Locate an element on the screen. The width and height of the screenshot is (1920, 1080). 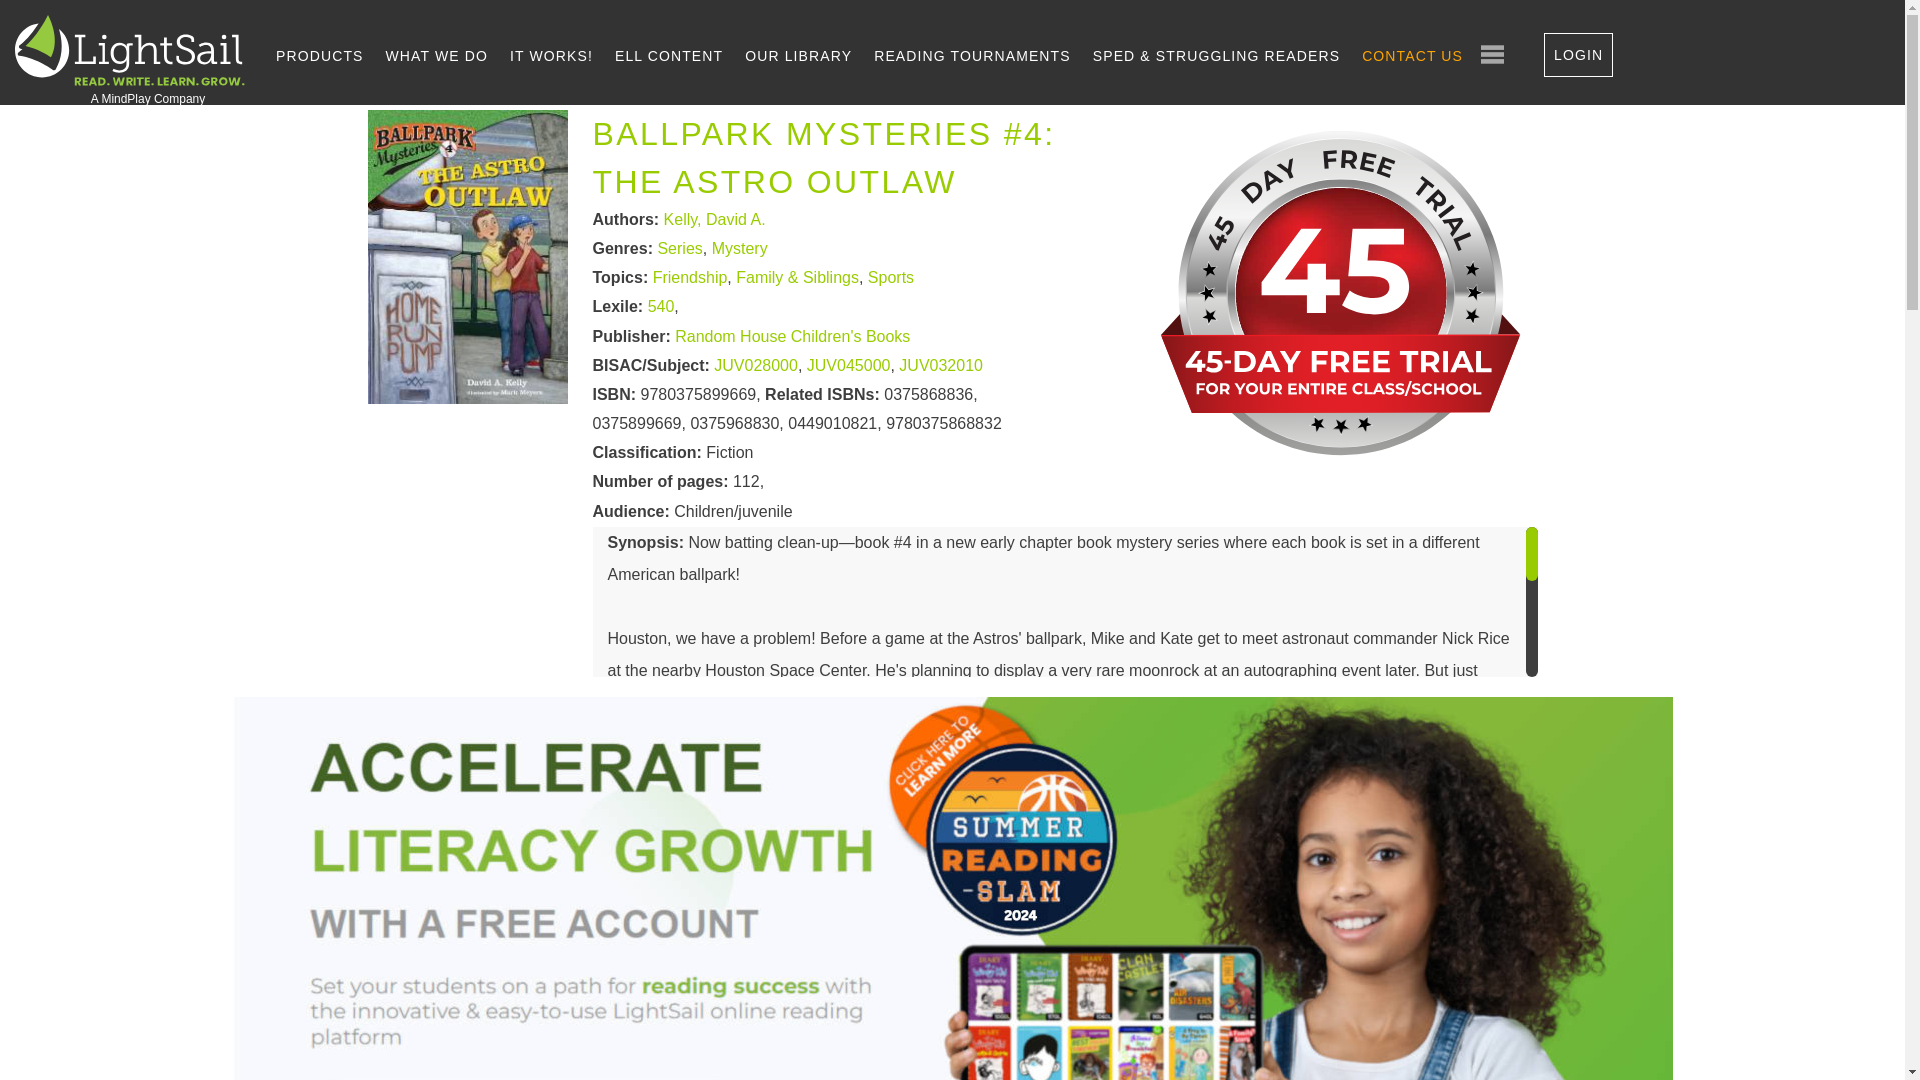
Random House Children's Books is located at coordinates (792, 336).